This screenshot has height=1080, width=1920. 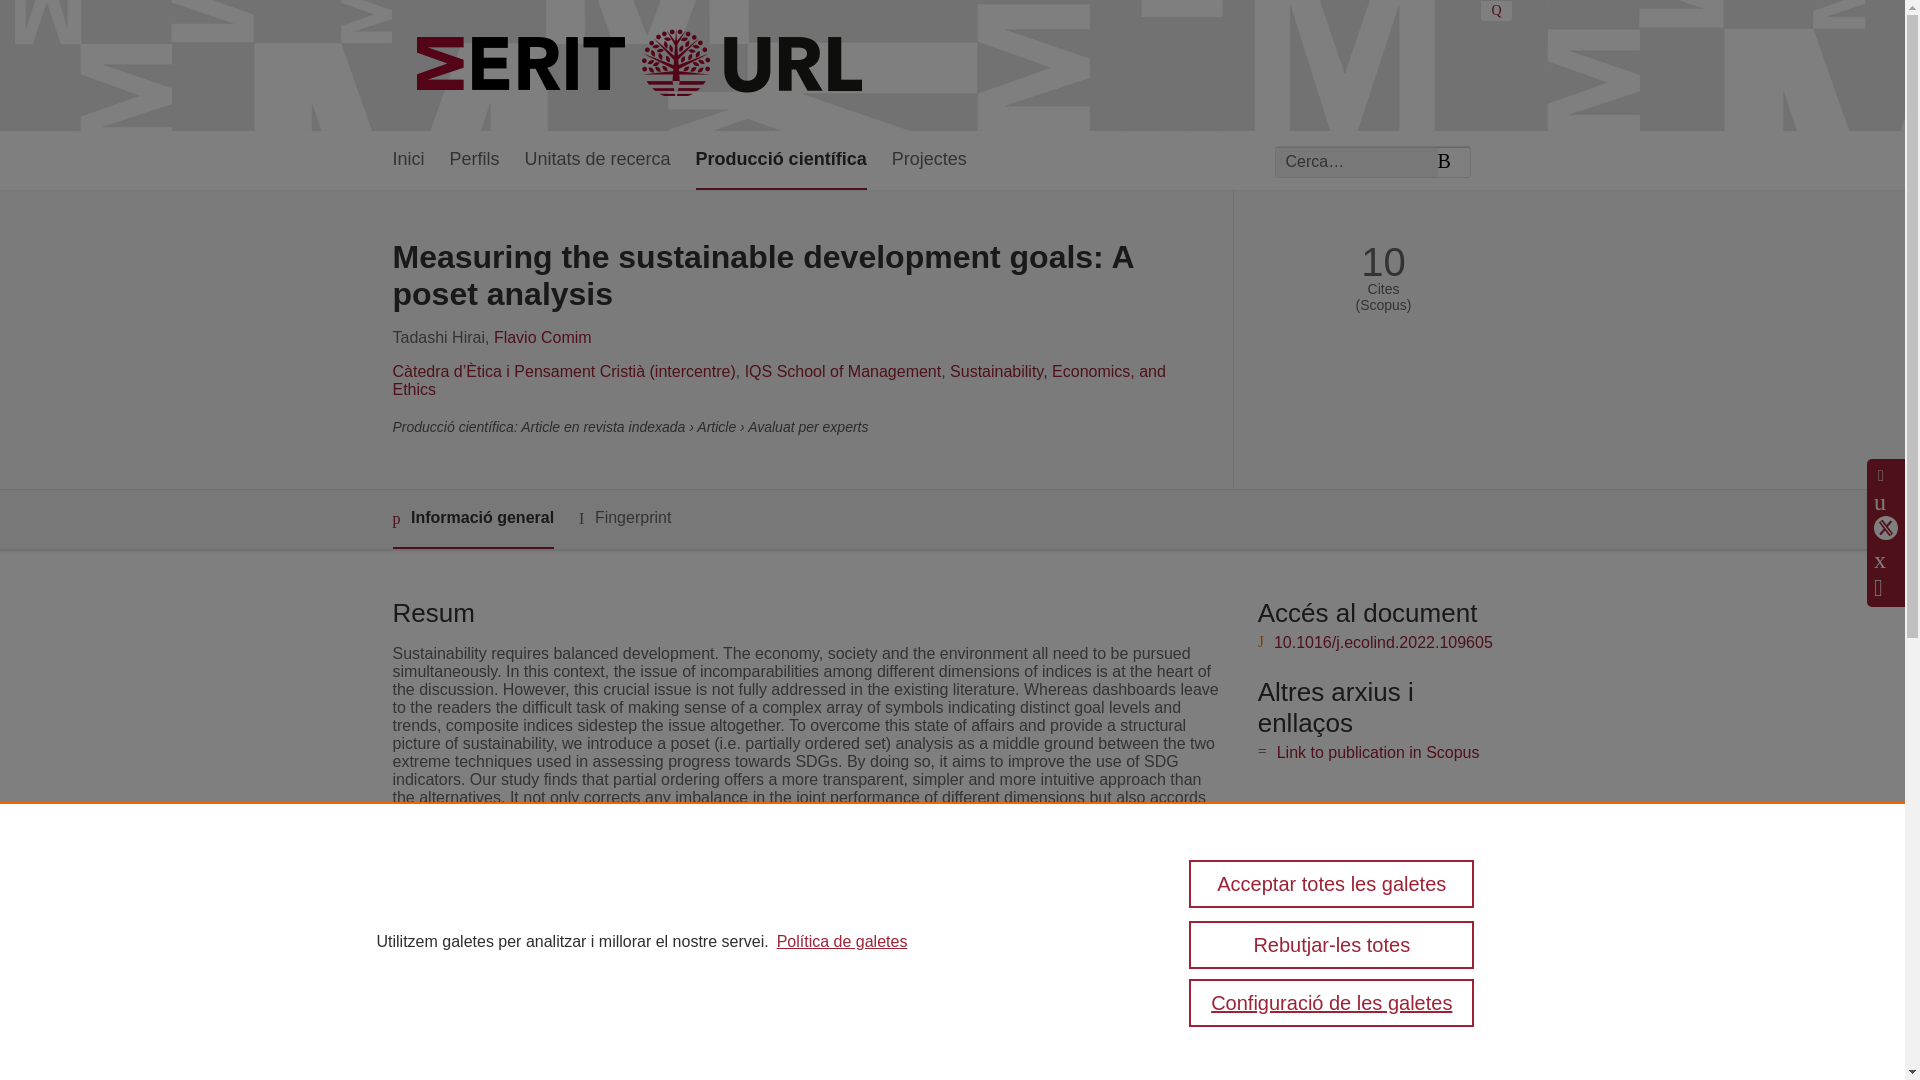 I want to click on Unitats de recerca, so click(x=597, y=160).